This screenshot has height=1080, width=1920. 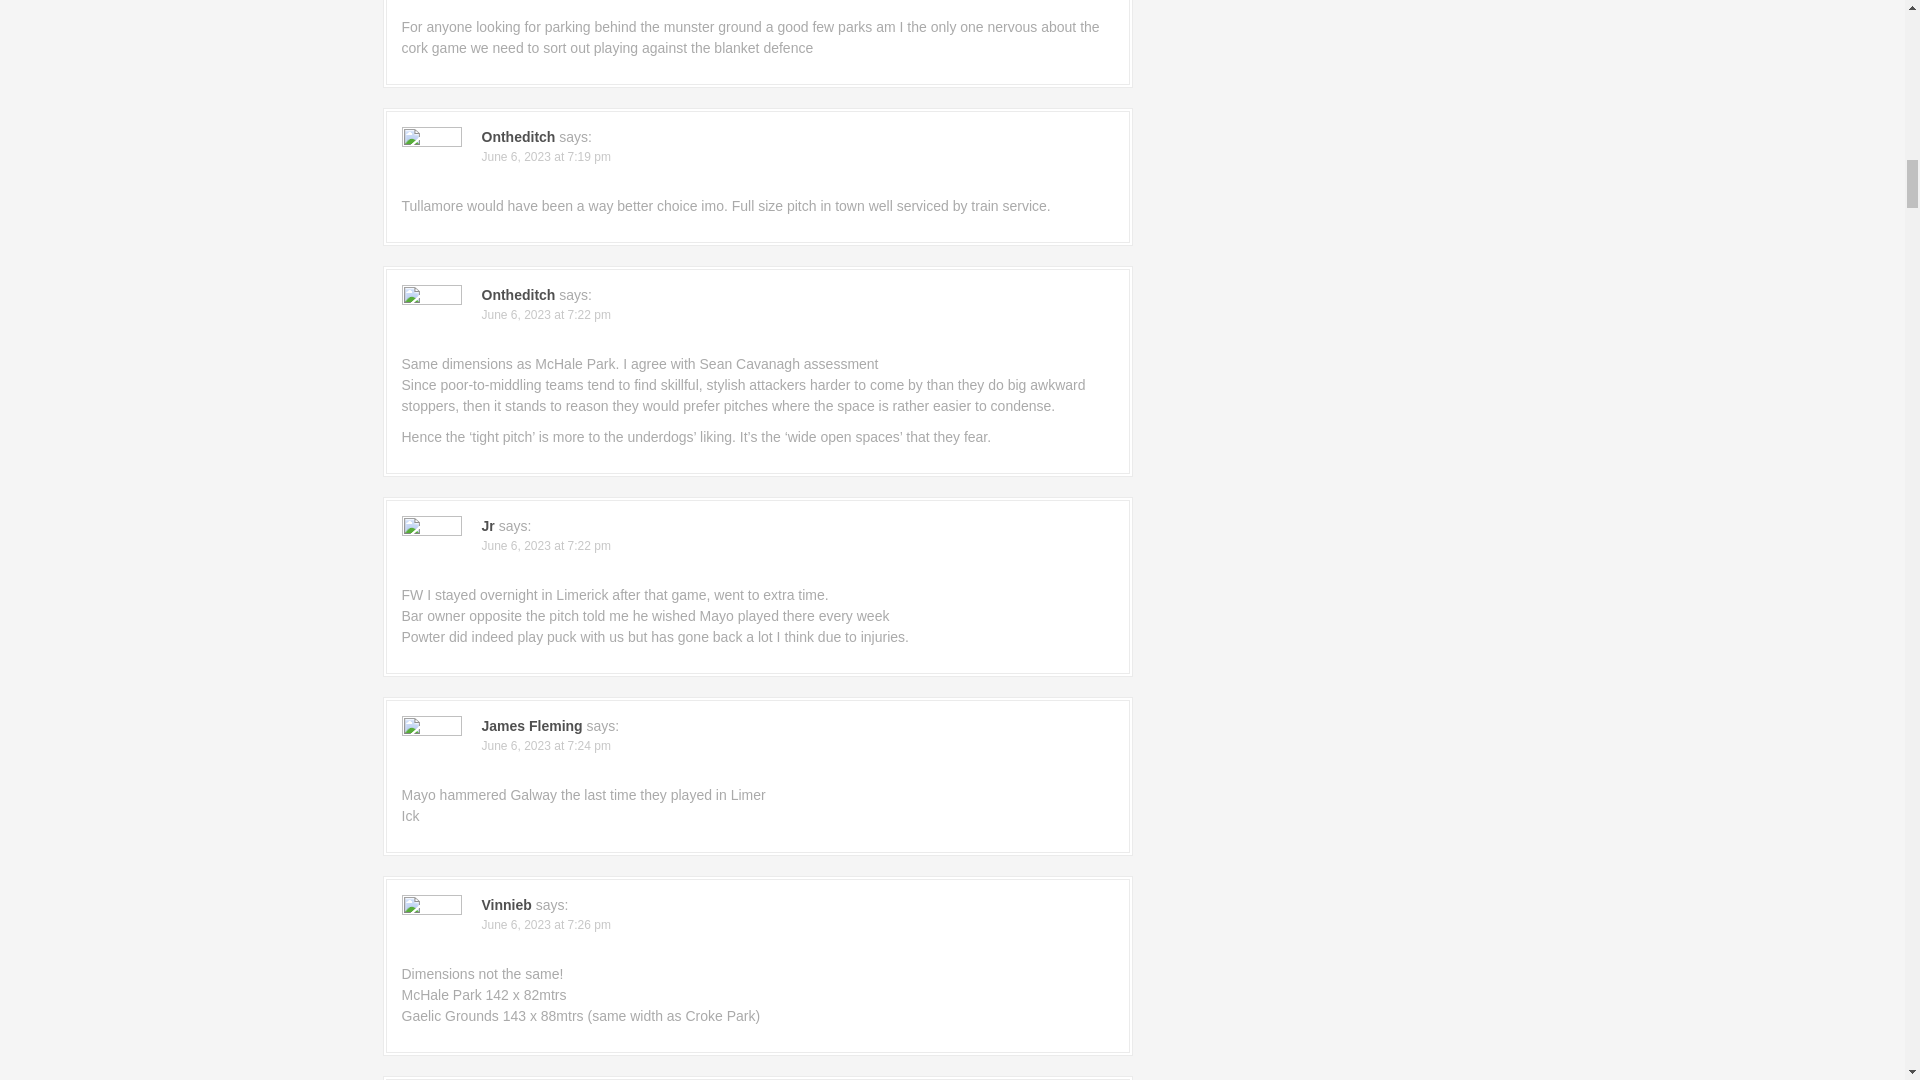 What do you see at coordinates (546, 745) in the screenshot?
I see `June 6, 2023 at 7:24 pm` at bounding box center [546, 745].